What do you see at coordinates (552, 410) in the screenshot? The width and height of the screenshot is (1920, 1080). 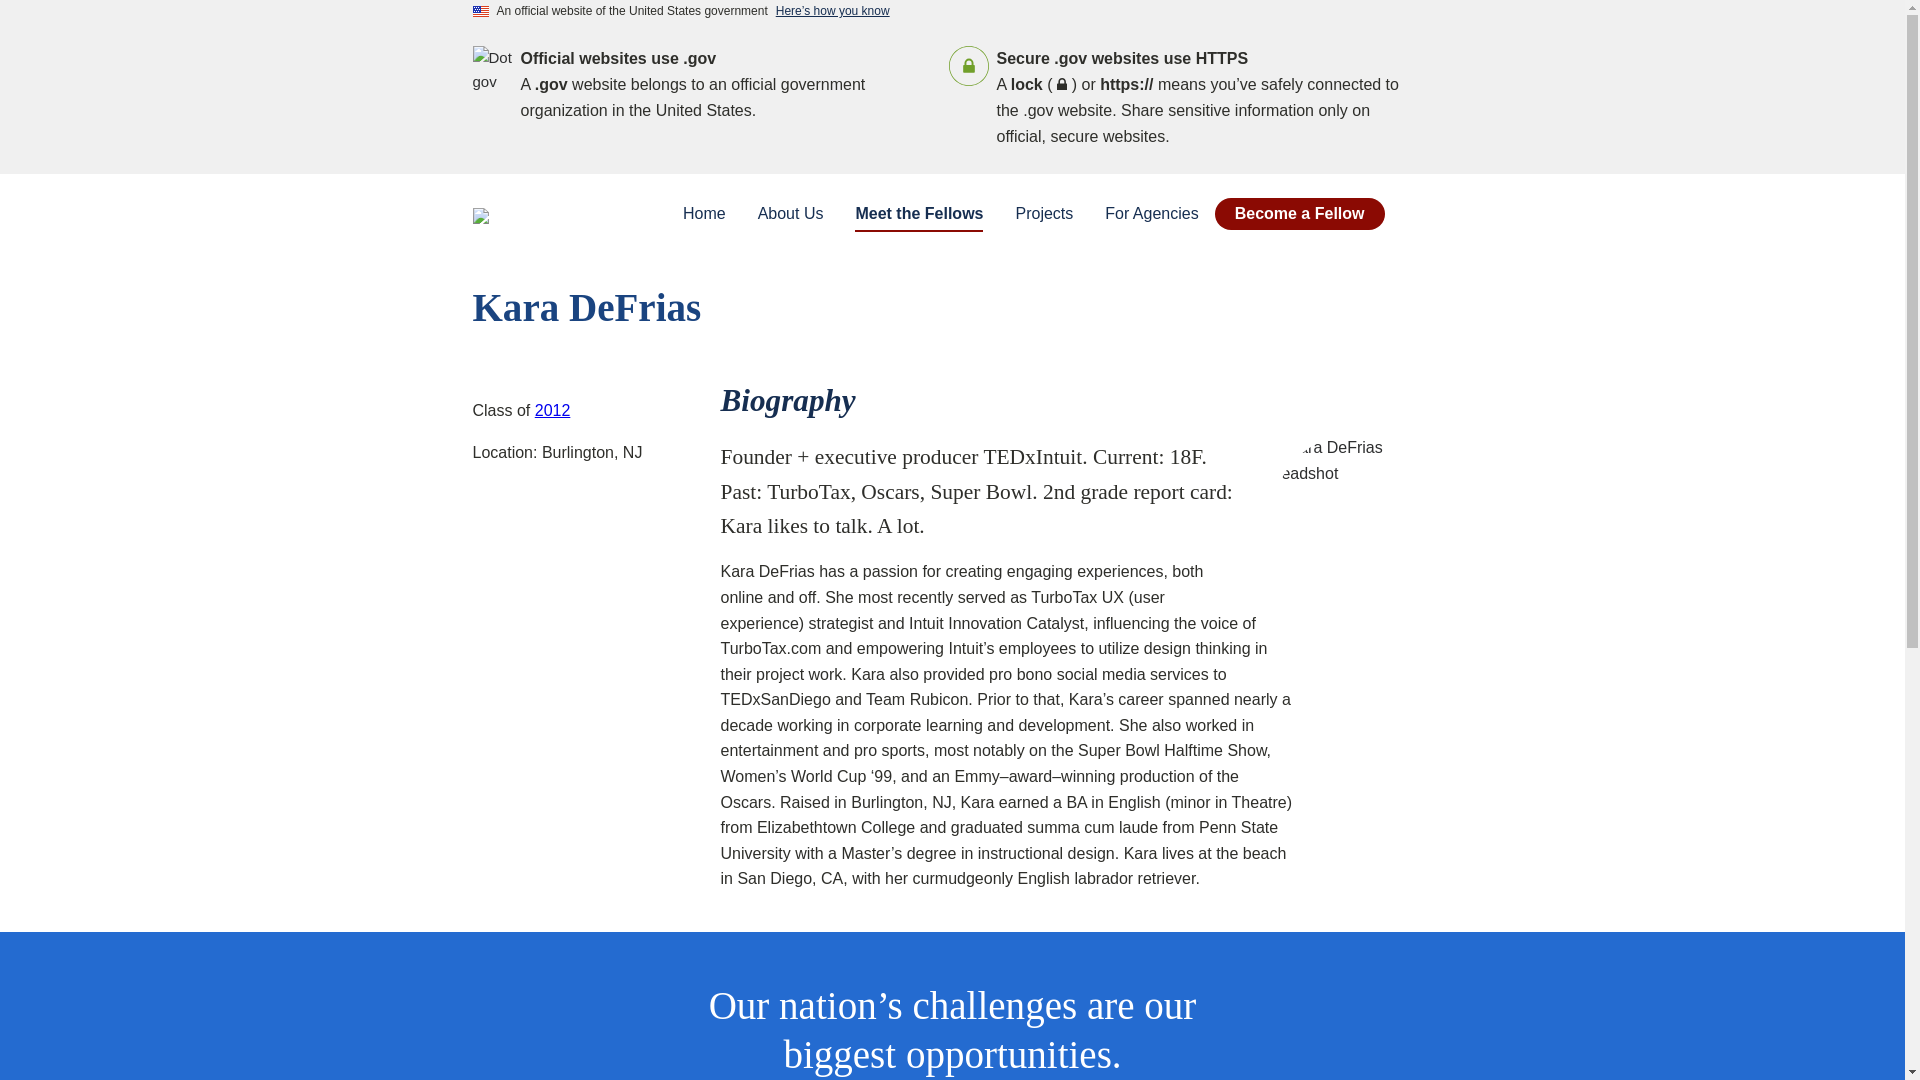 I see `2012` at bounding box center [552, 410].